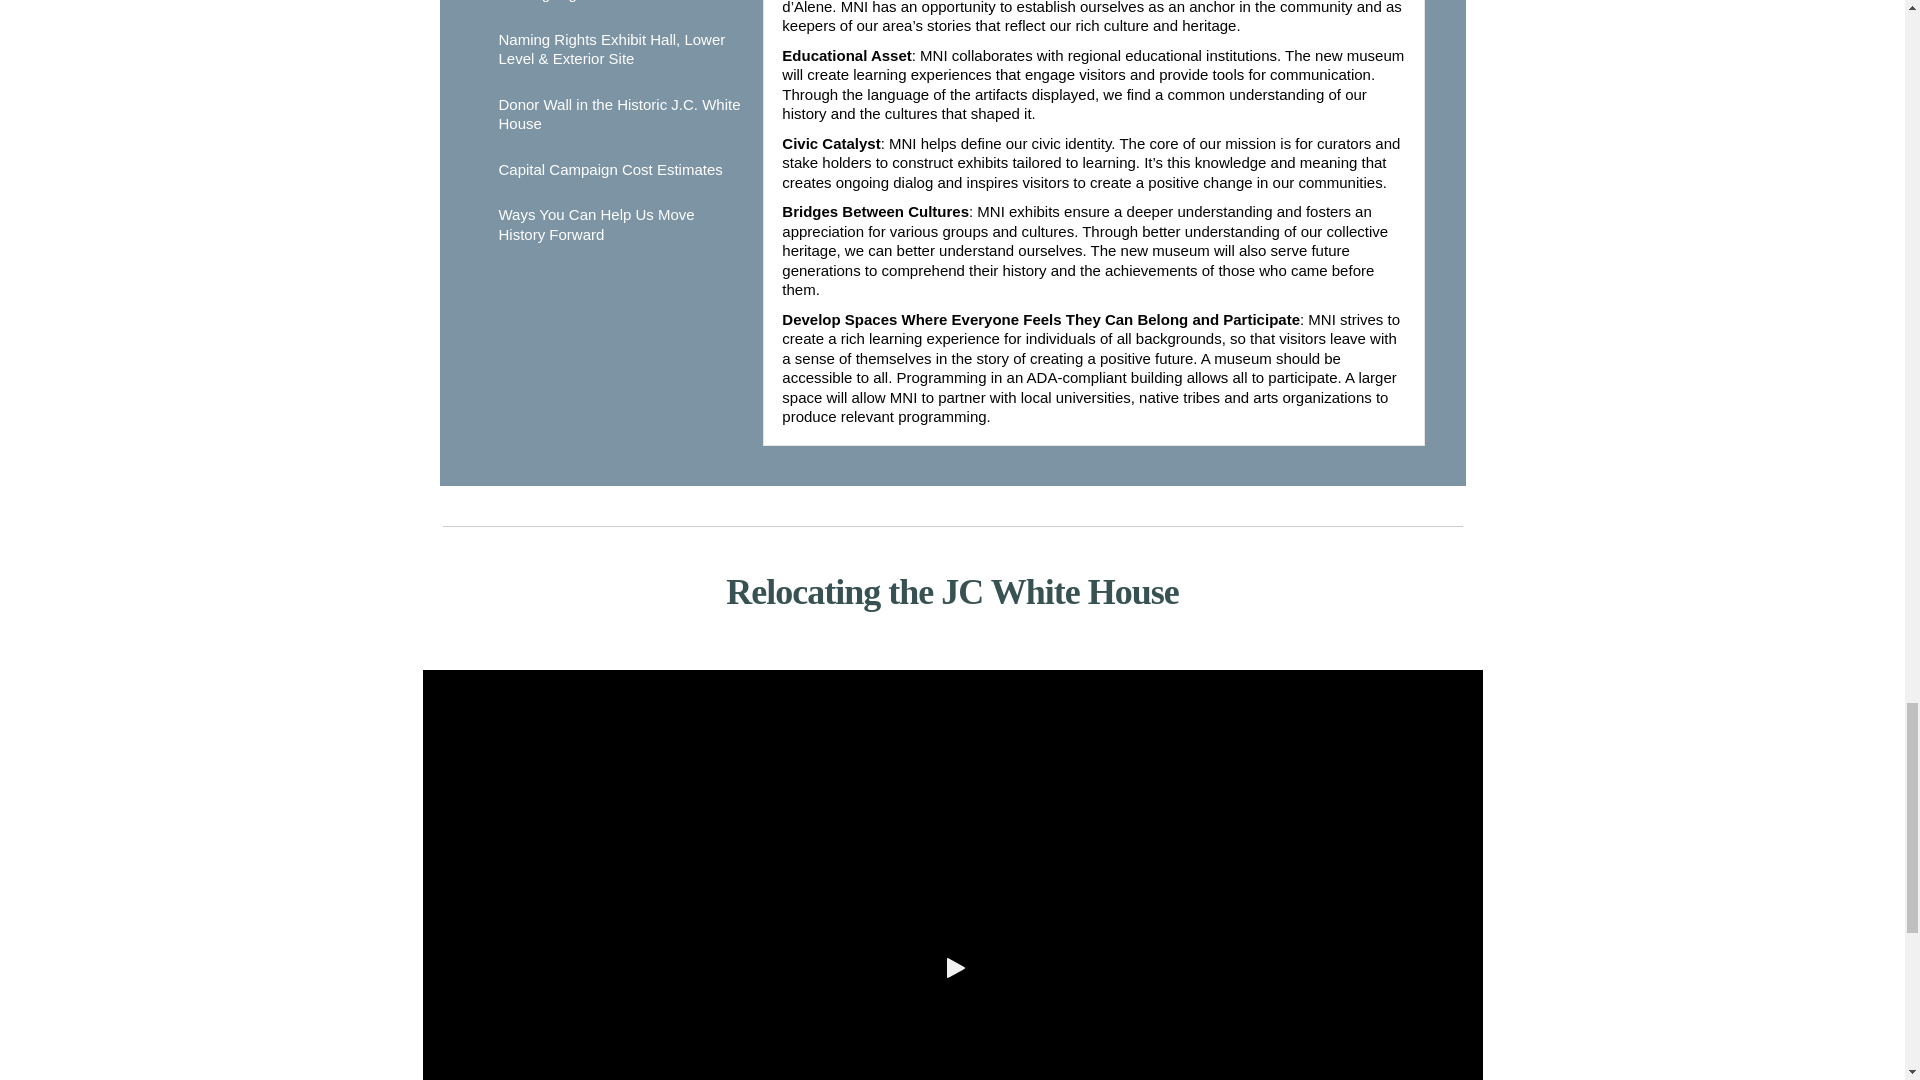 This screenshot has width=1920, height=1080. Describe the element at coordinates (622, 170) in the screenshot. I see `Capital Campaign Cost Estimates` at that location.